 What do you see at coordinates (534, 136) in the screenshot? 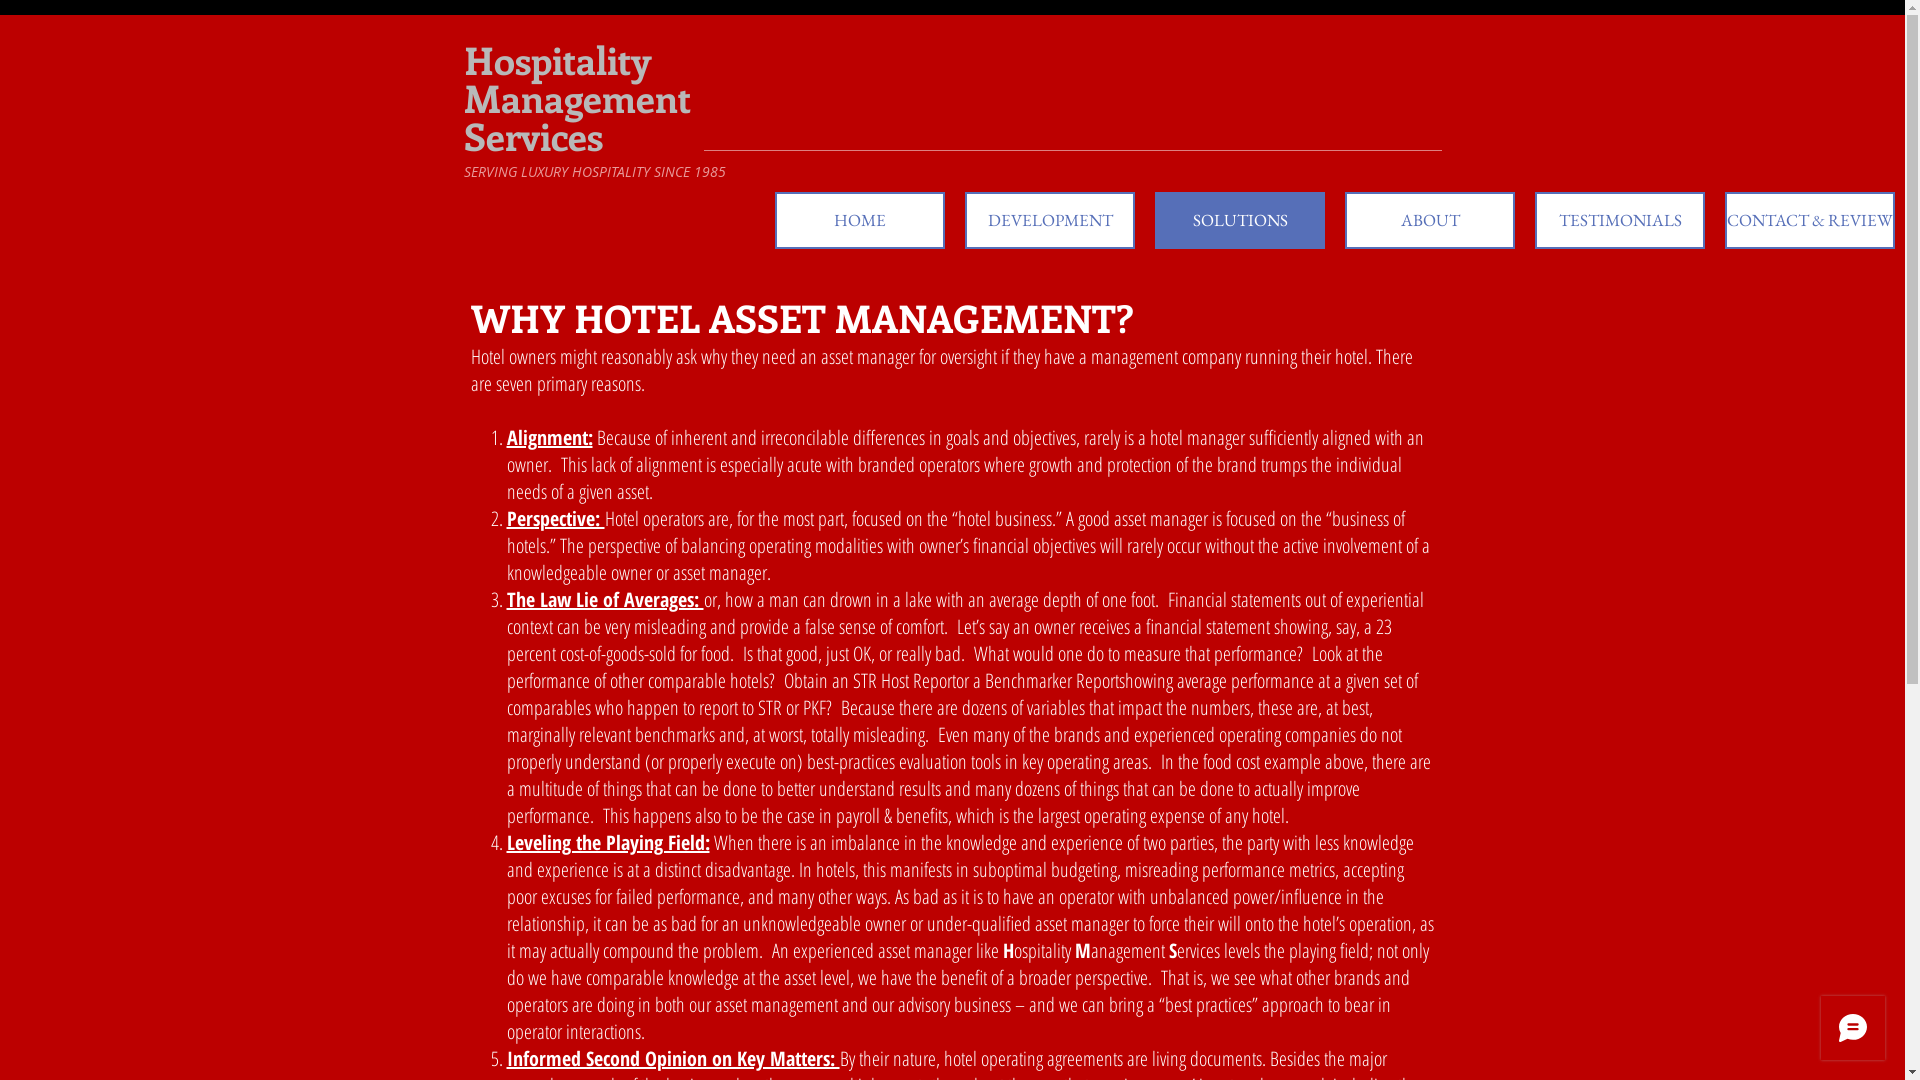
I see `Services` at bounding box center [534, 136].